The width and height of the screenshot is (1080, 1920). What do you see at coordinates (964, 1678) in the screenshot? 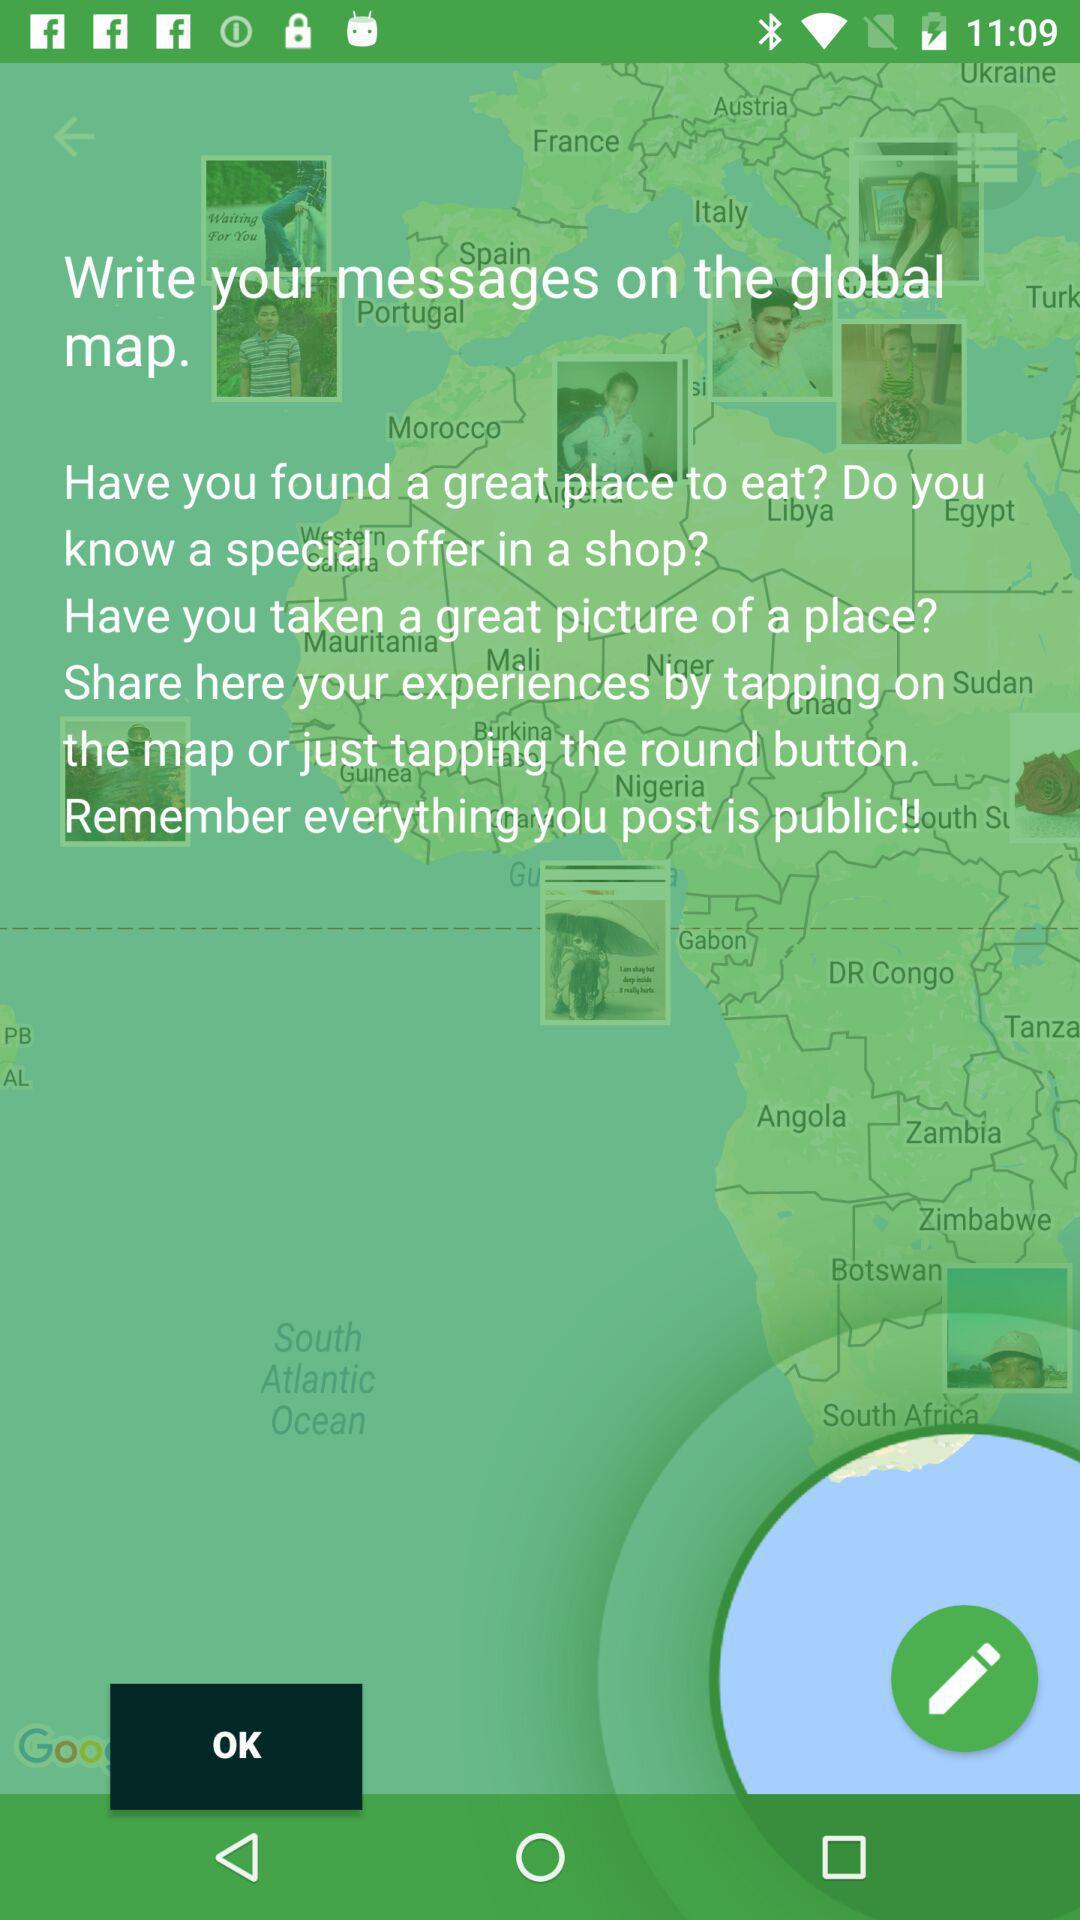
I see `click to write button` at bounding box center [964, 1678].